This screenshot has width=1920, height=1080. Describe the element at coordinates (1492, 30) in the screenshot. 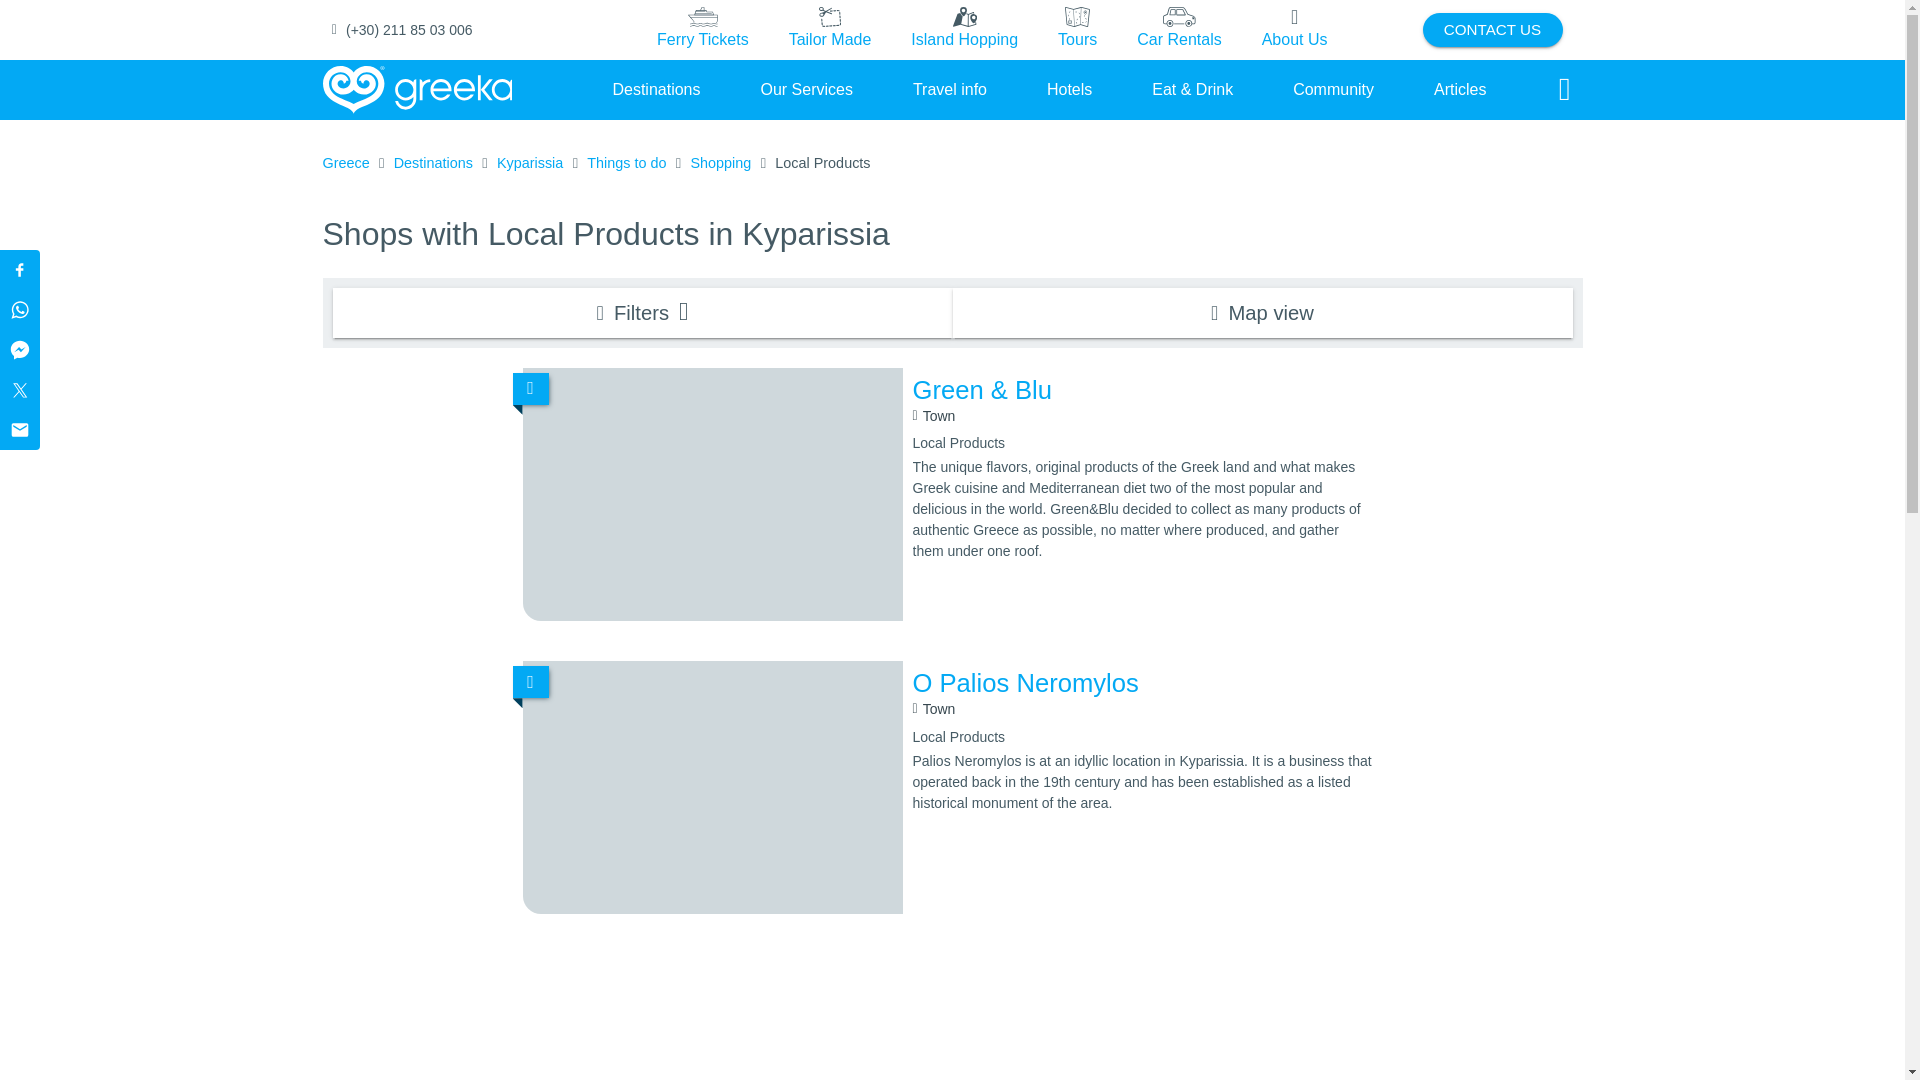

I see `Contact us` at that location.